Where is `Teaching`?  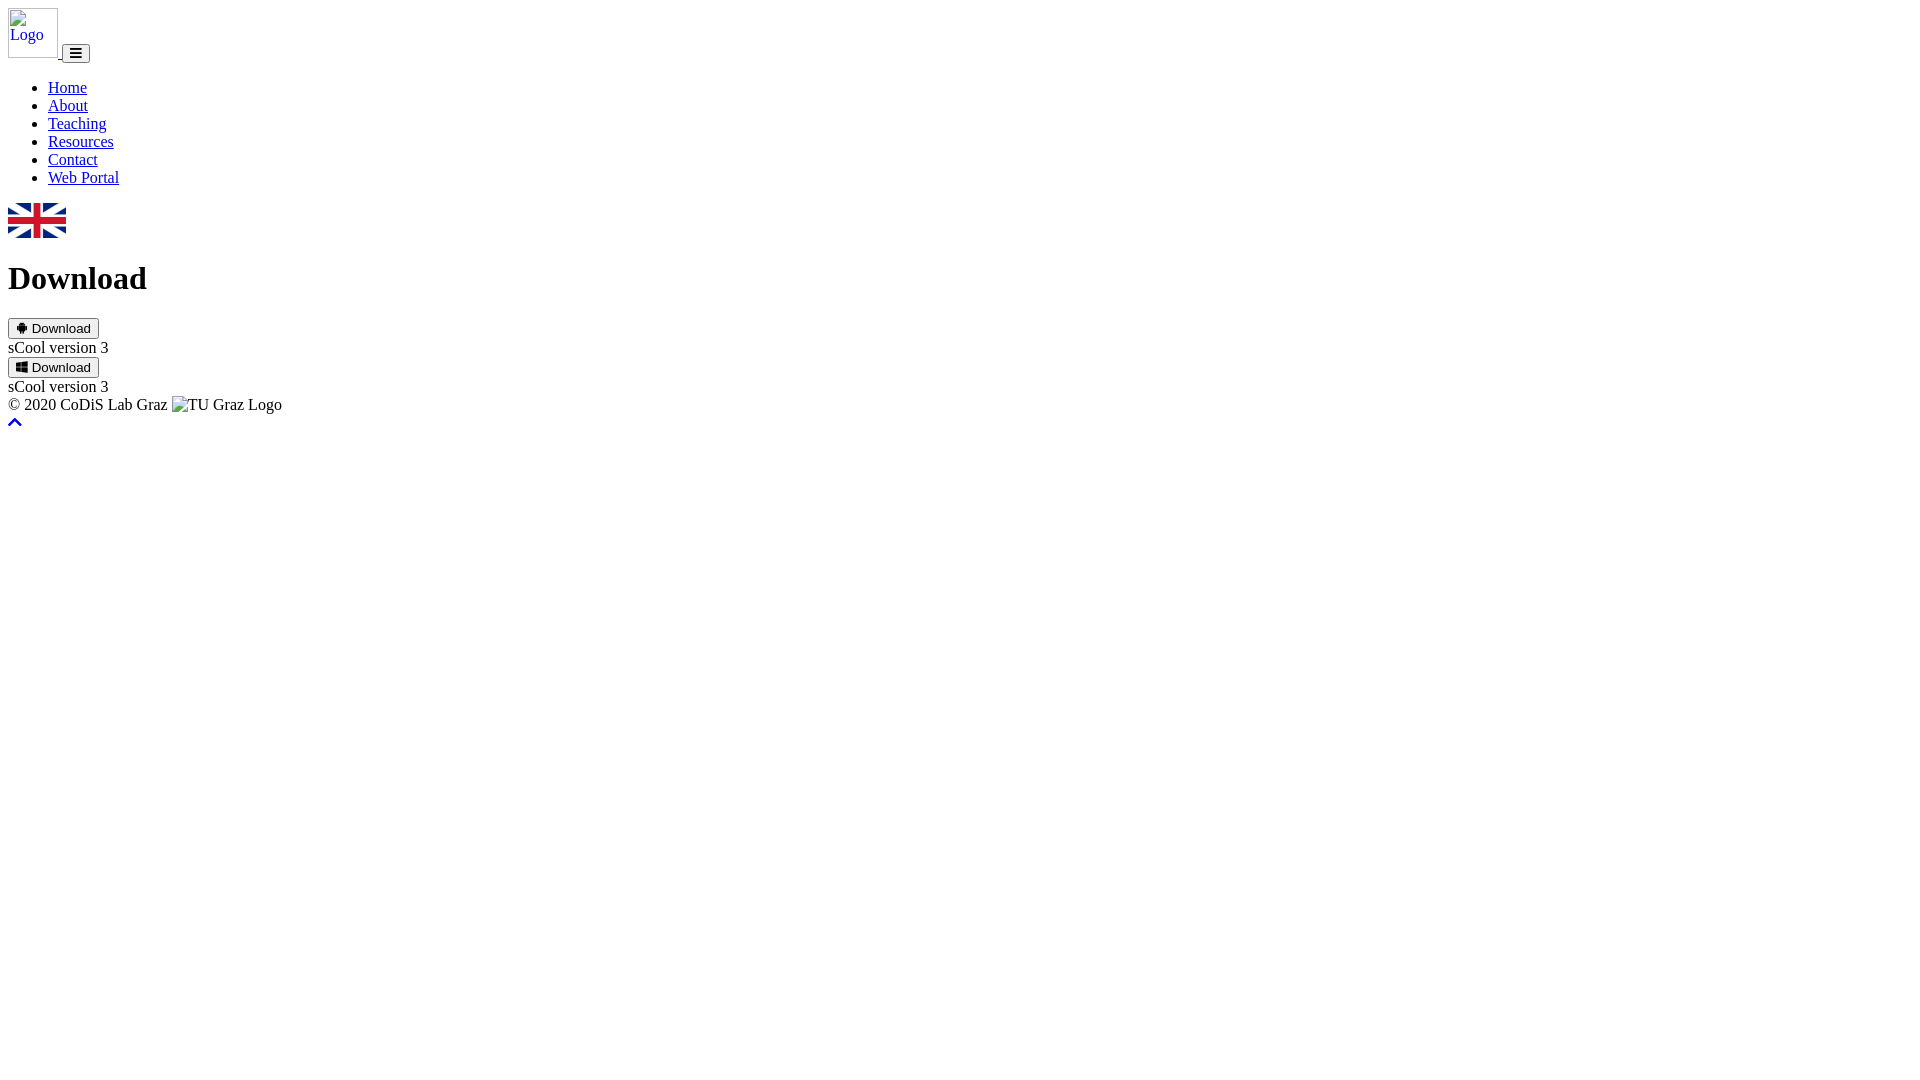
Teaching is located at coordinates (77, 124).